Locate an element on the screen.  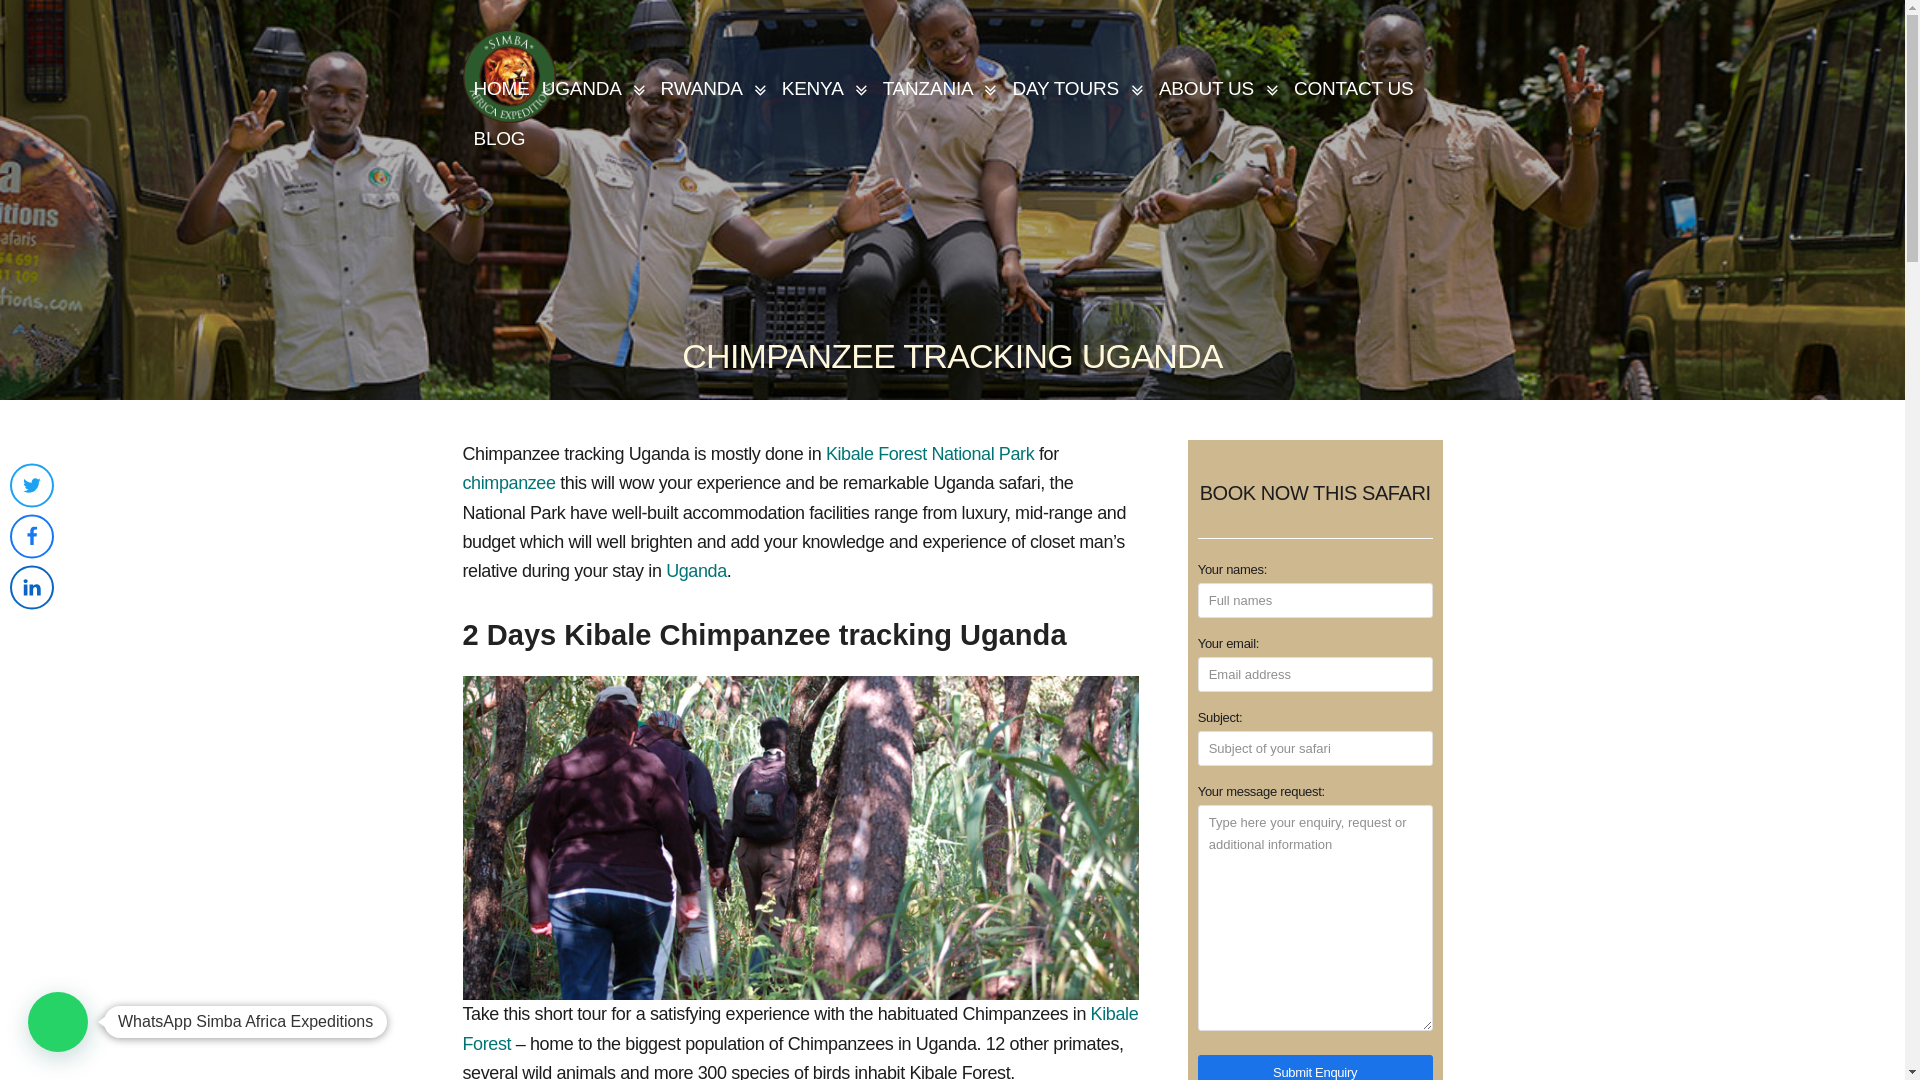
Submit Enquiry is located at coordinates (1315, 1068).